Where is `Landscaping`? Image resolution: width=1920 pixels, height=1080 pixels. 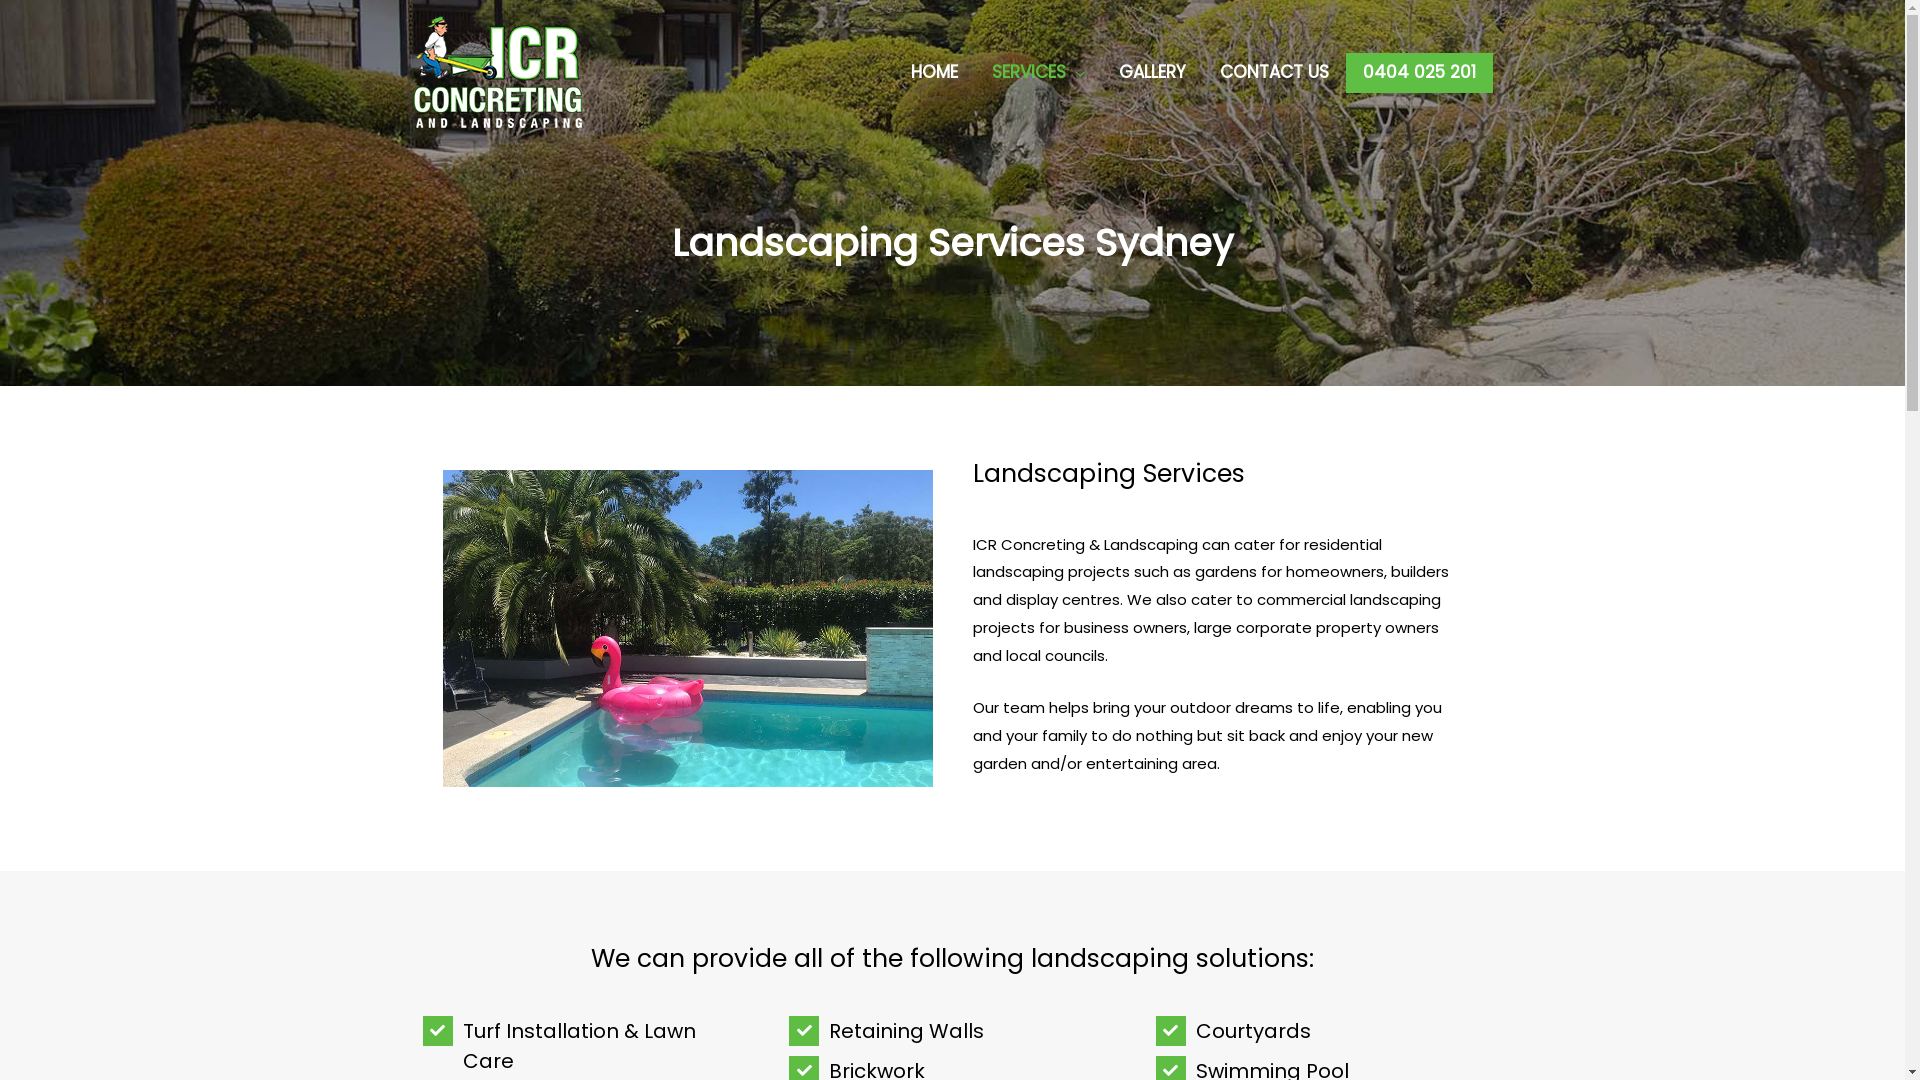
Landscaping is located at coordinates (687, 628).